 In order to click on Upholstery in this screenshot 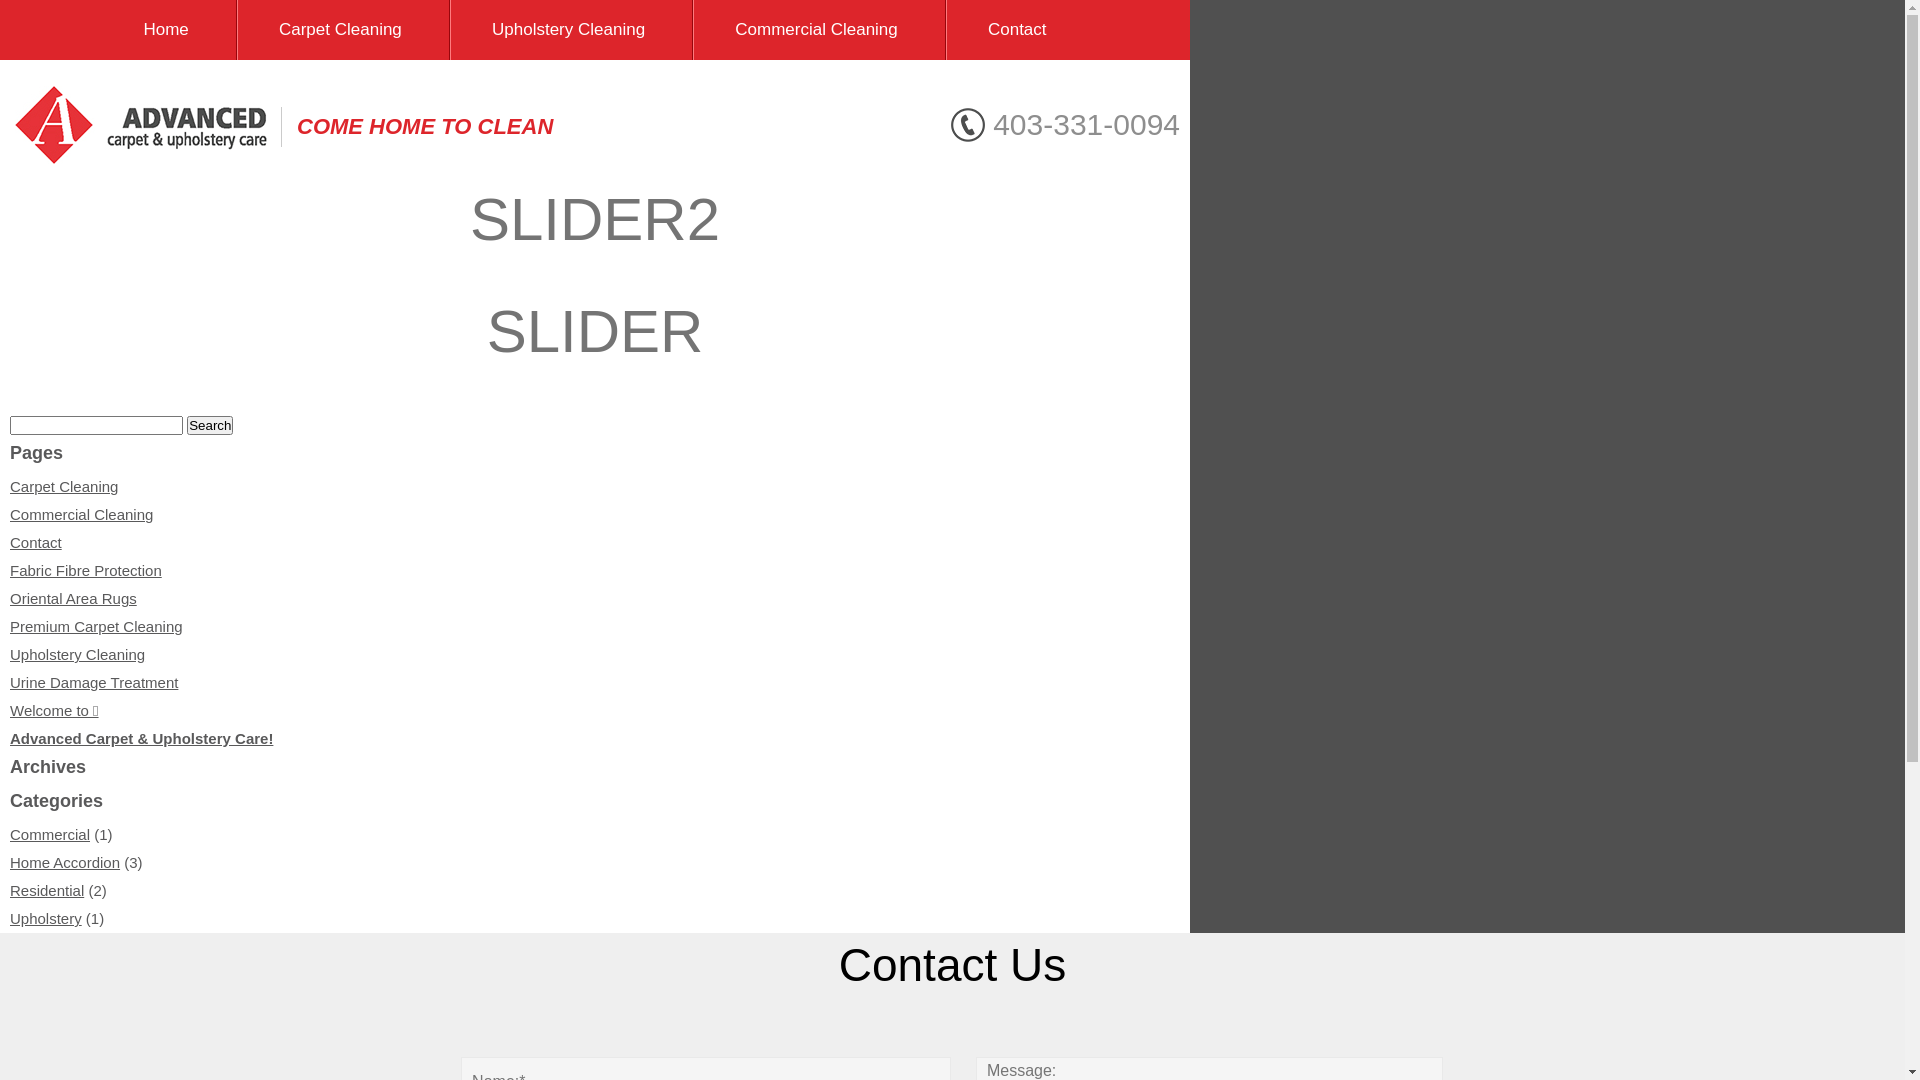, I will do `click(46, 918)`.